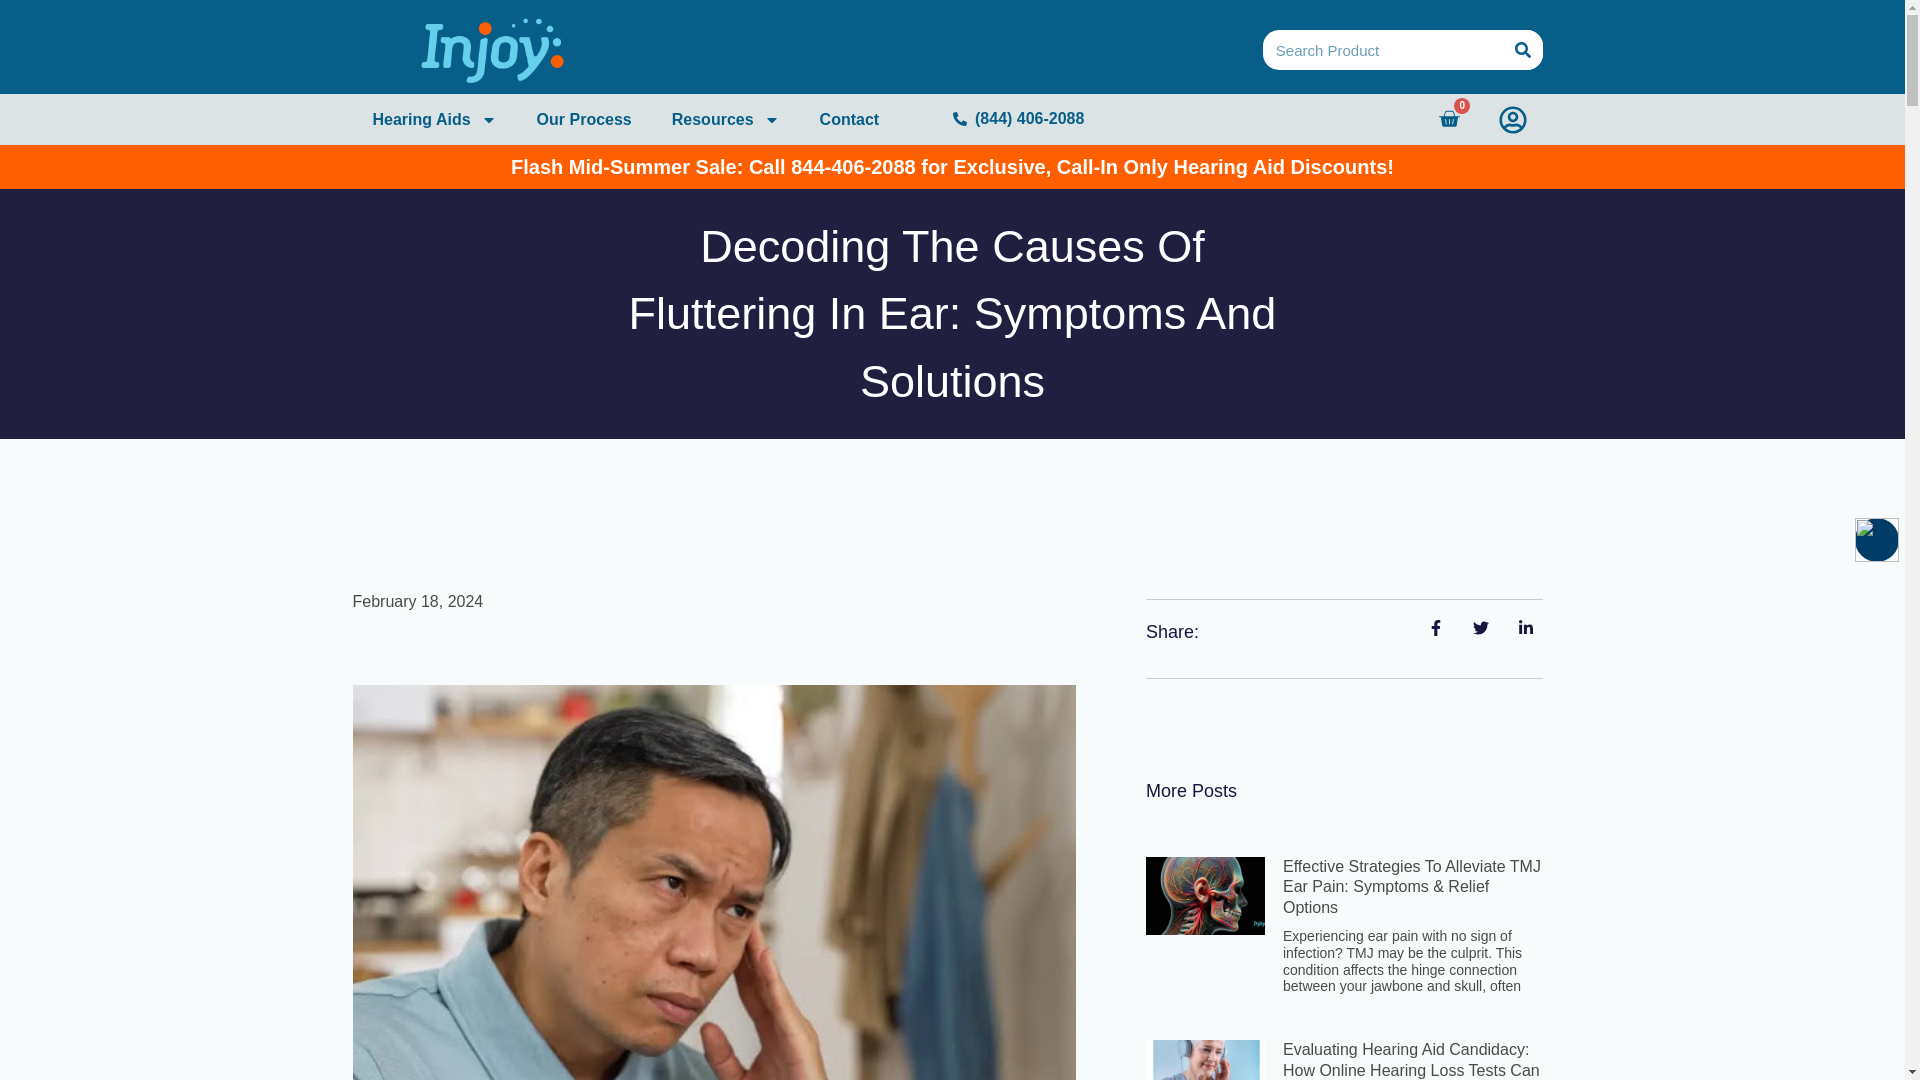  I want to click on Our Process, so click(1876, 540).